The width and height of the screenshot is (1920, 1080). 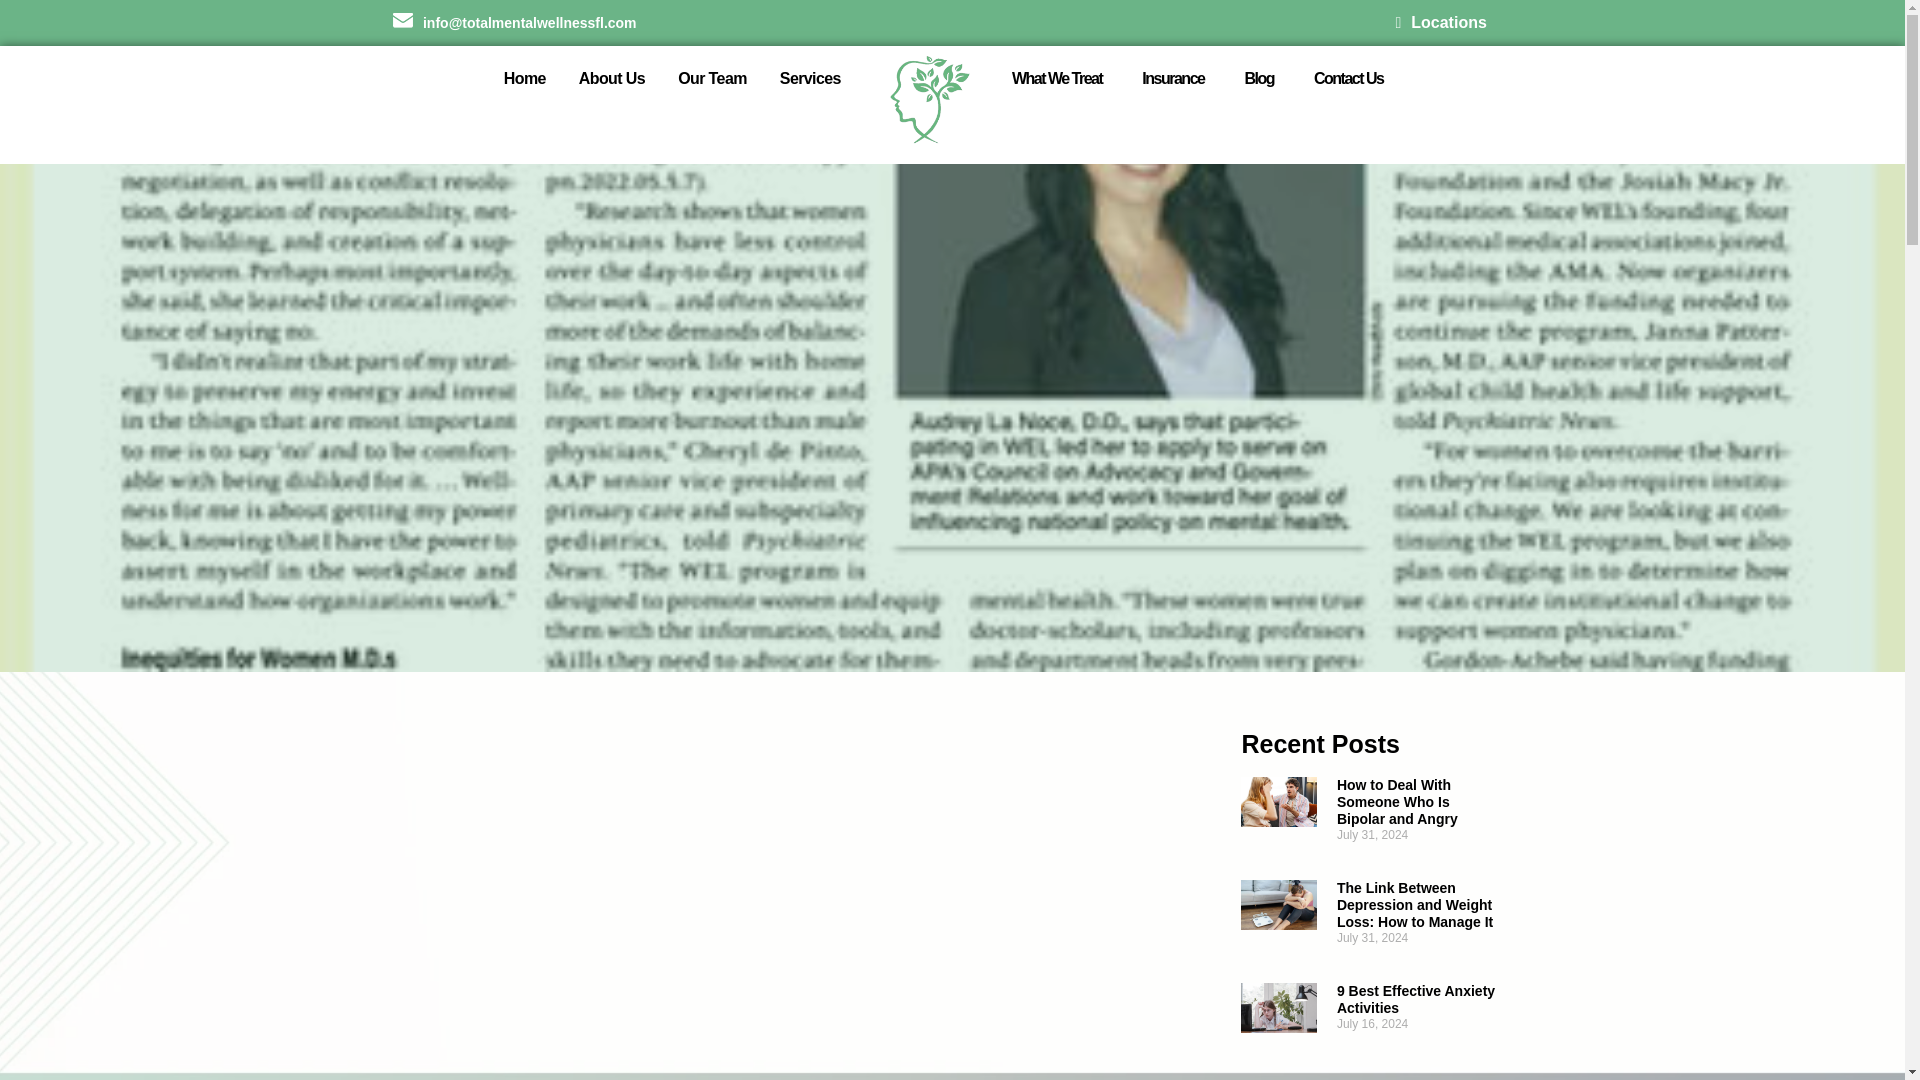 I want to click on About Us, so click(x=612, y=78).